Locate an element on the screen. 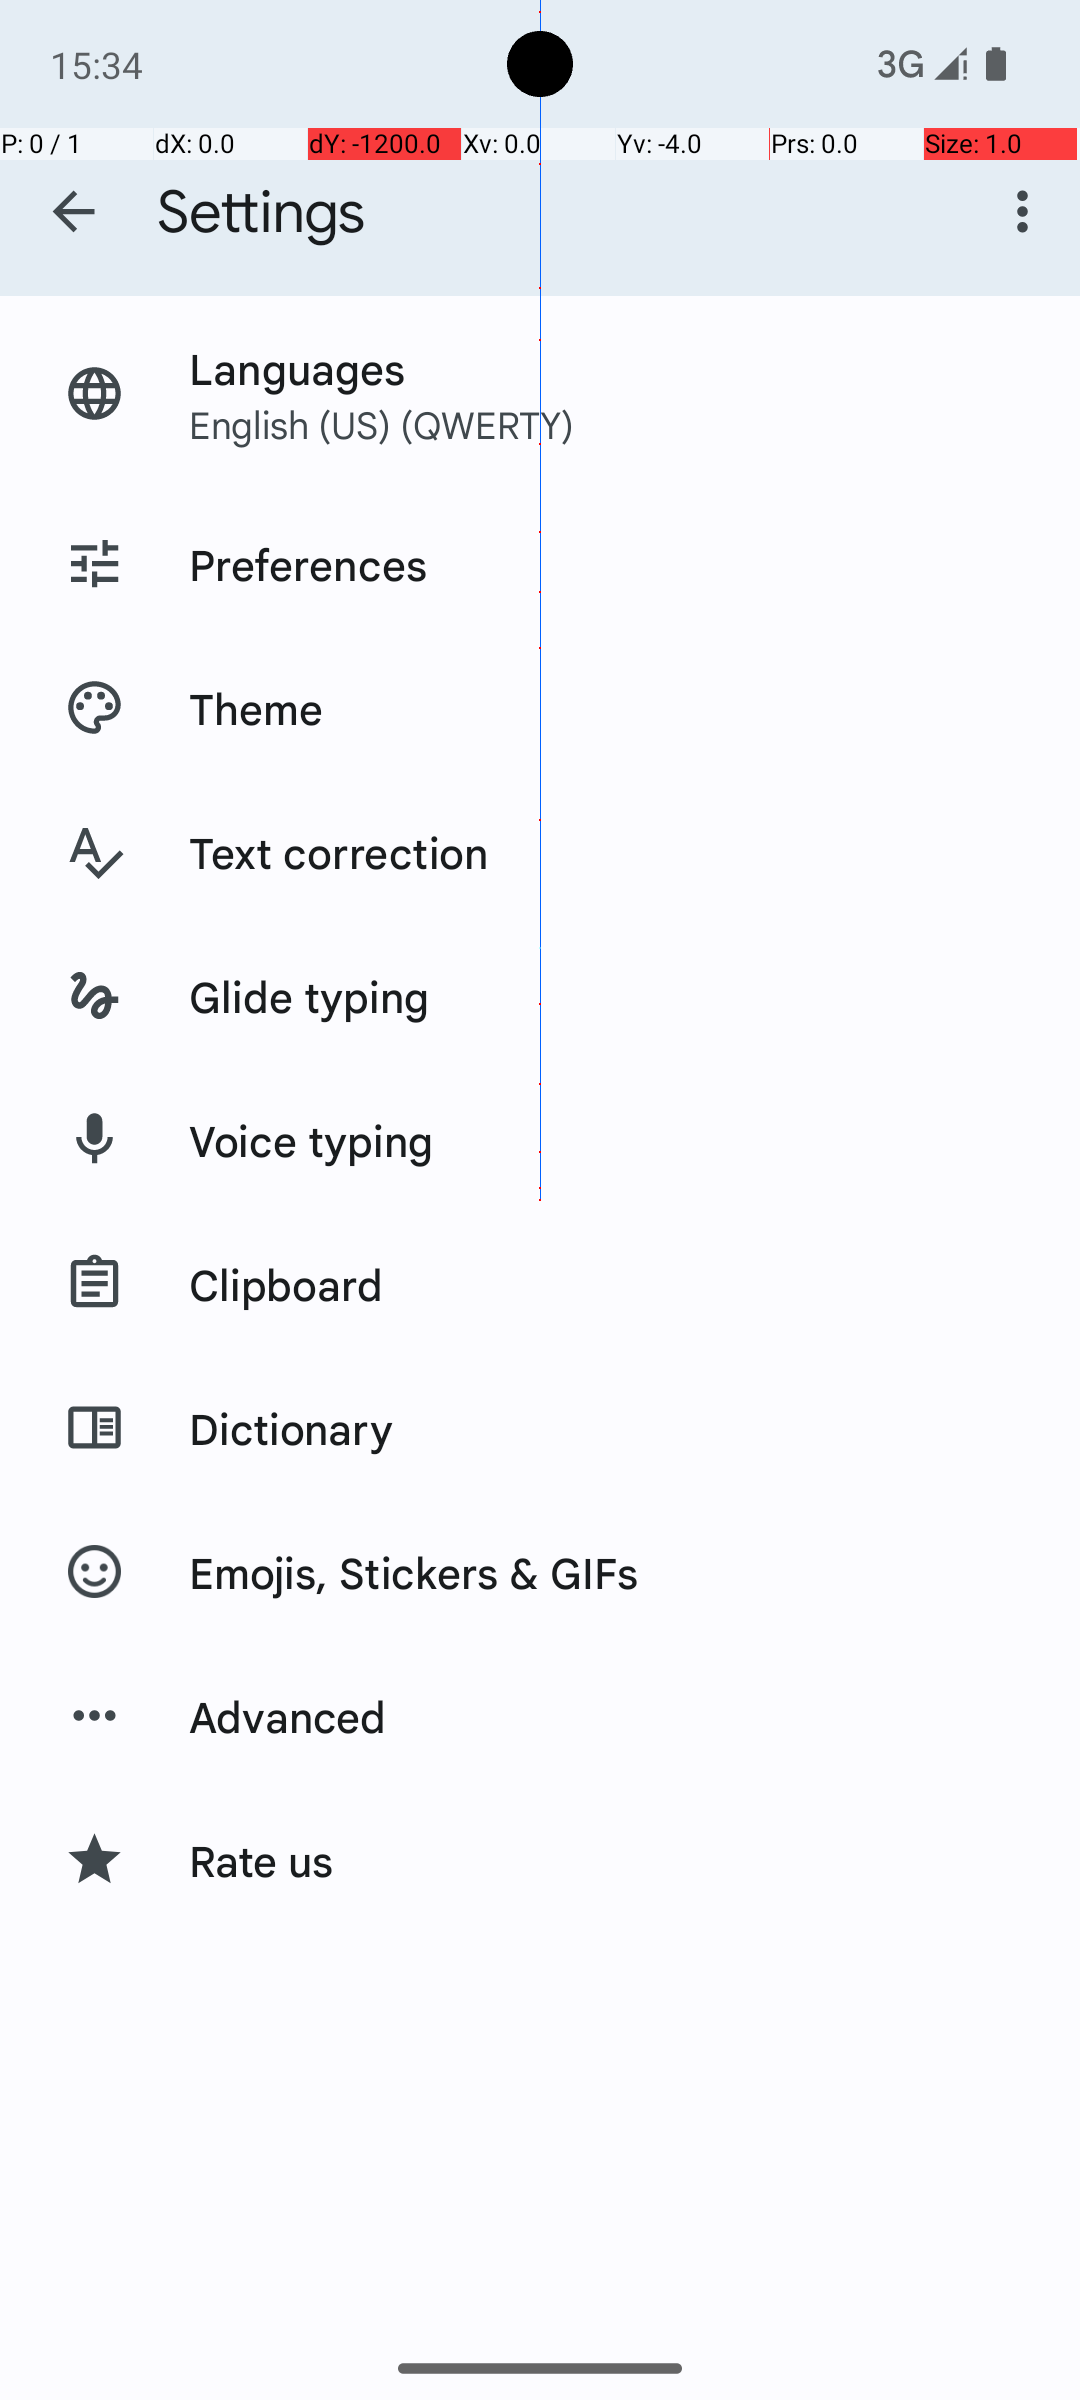 The image size is (1080, 2400). Voice typing is located at coordinates (312, 1140).